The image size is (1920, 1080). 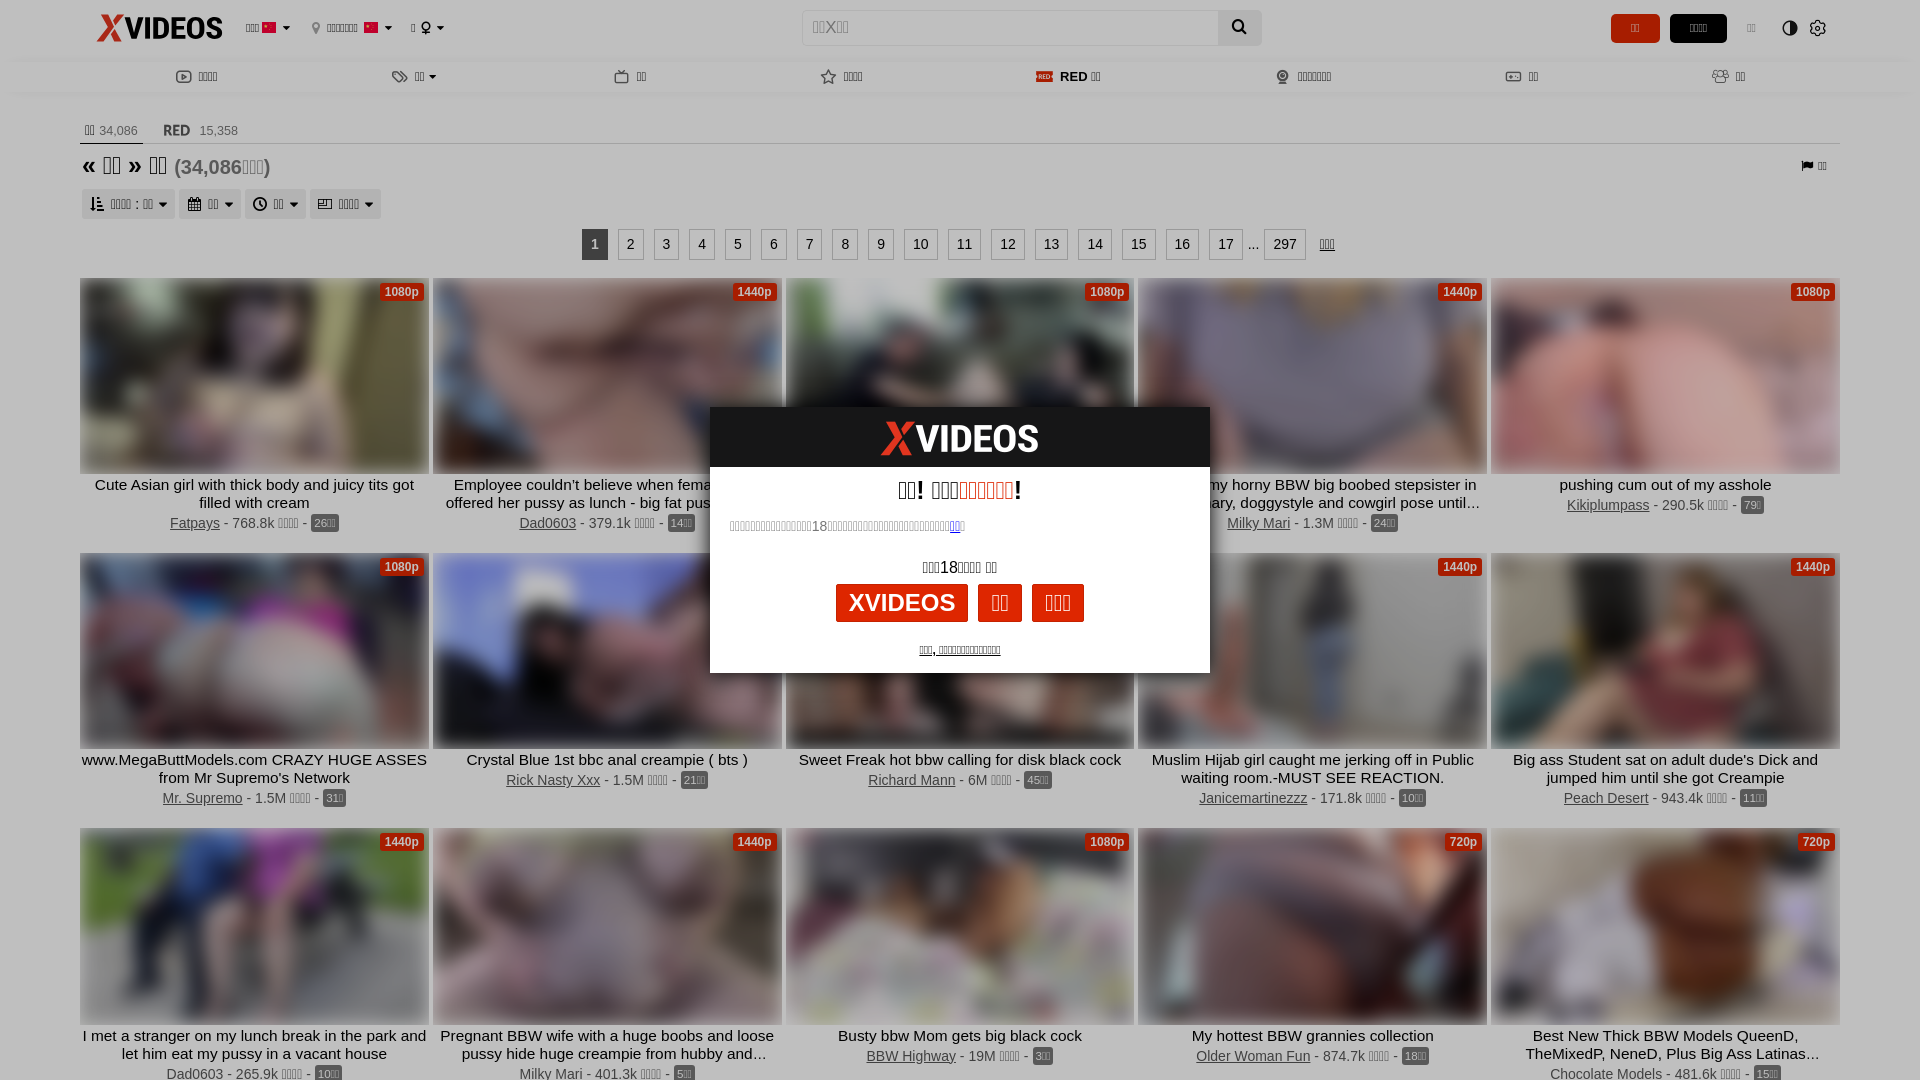 What do you see at coordinates (1608, 505) in the screenshot?
I see `Kikiplumpass` at bounding box center [1608, 505].